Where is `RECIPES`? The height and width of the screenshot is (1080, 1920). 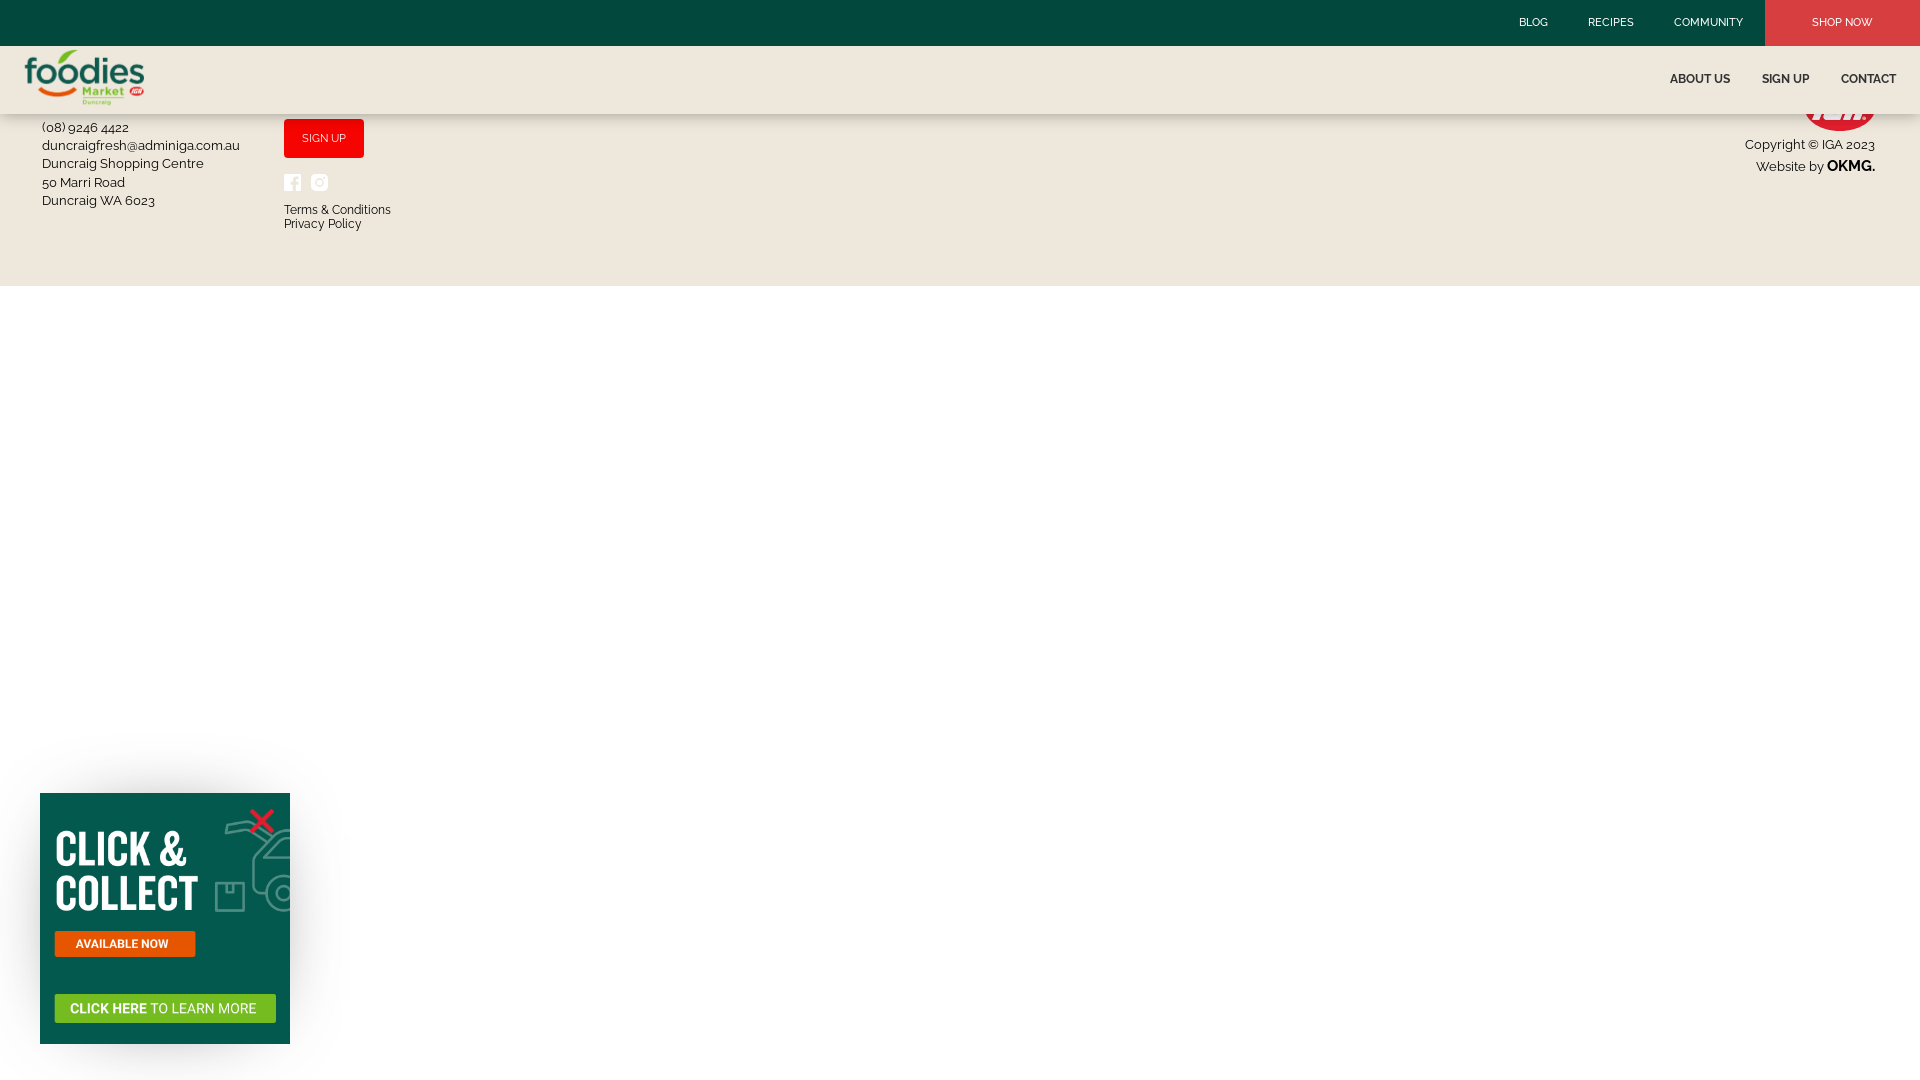
RECIPES is located at coordinates (1611, 23).